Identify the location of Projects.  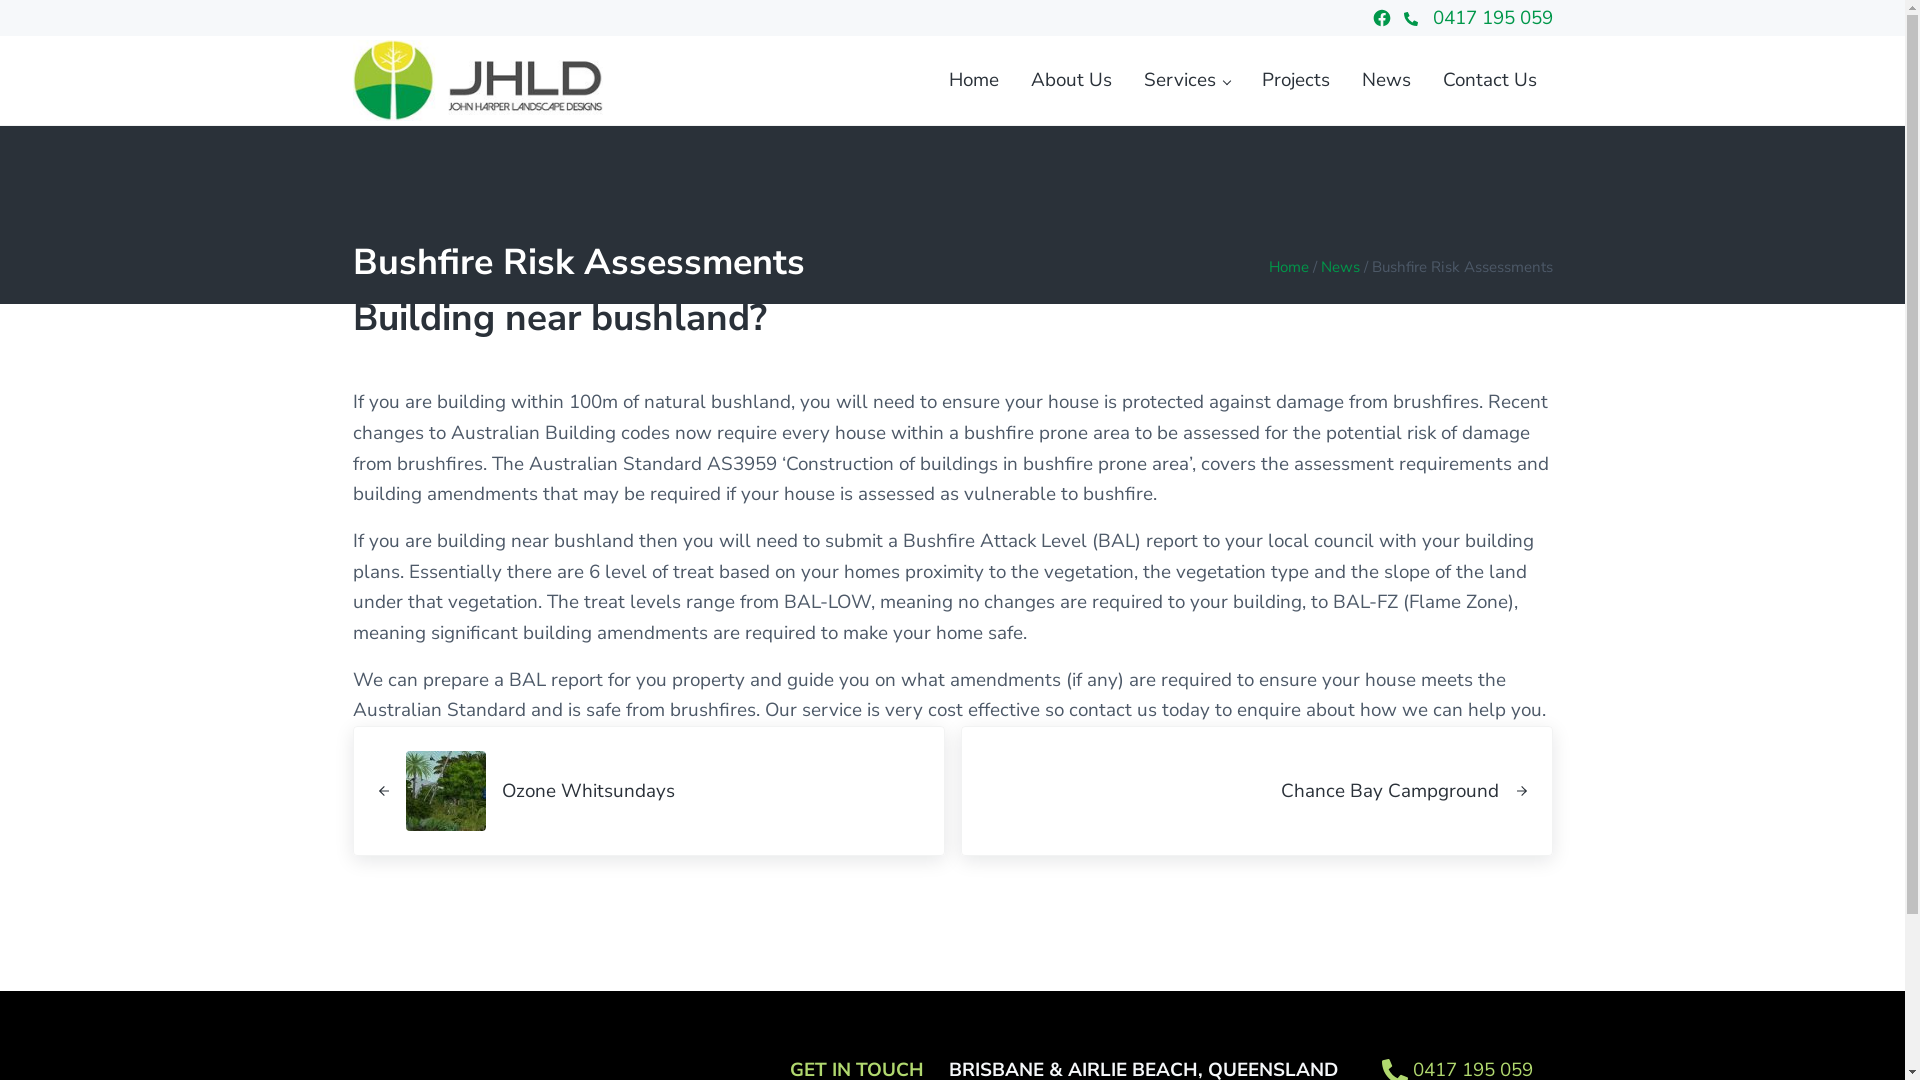
(1296, 80).